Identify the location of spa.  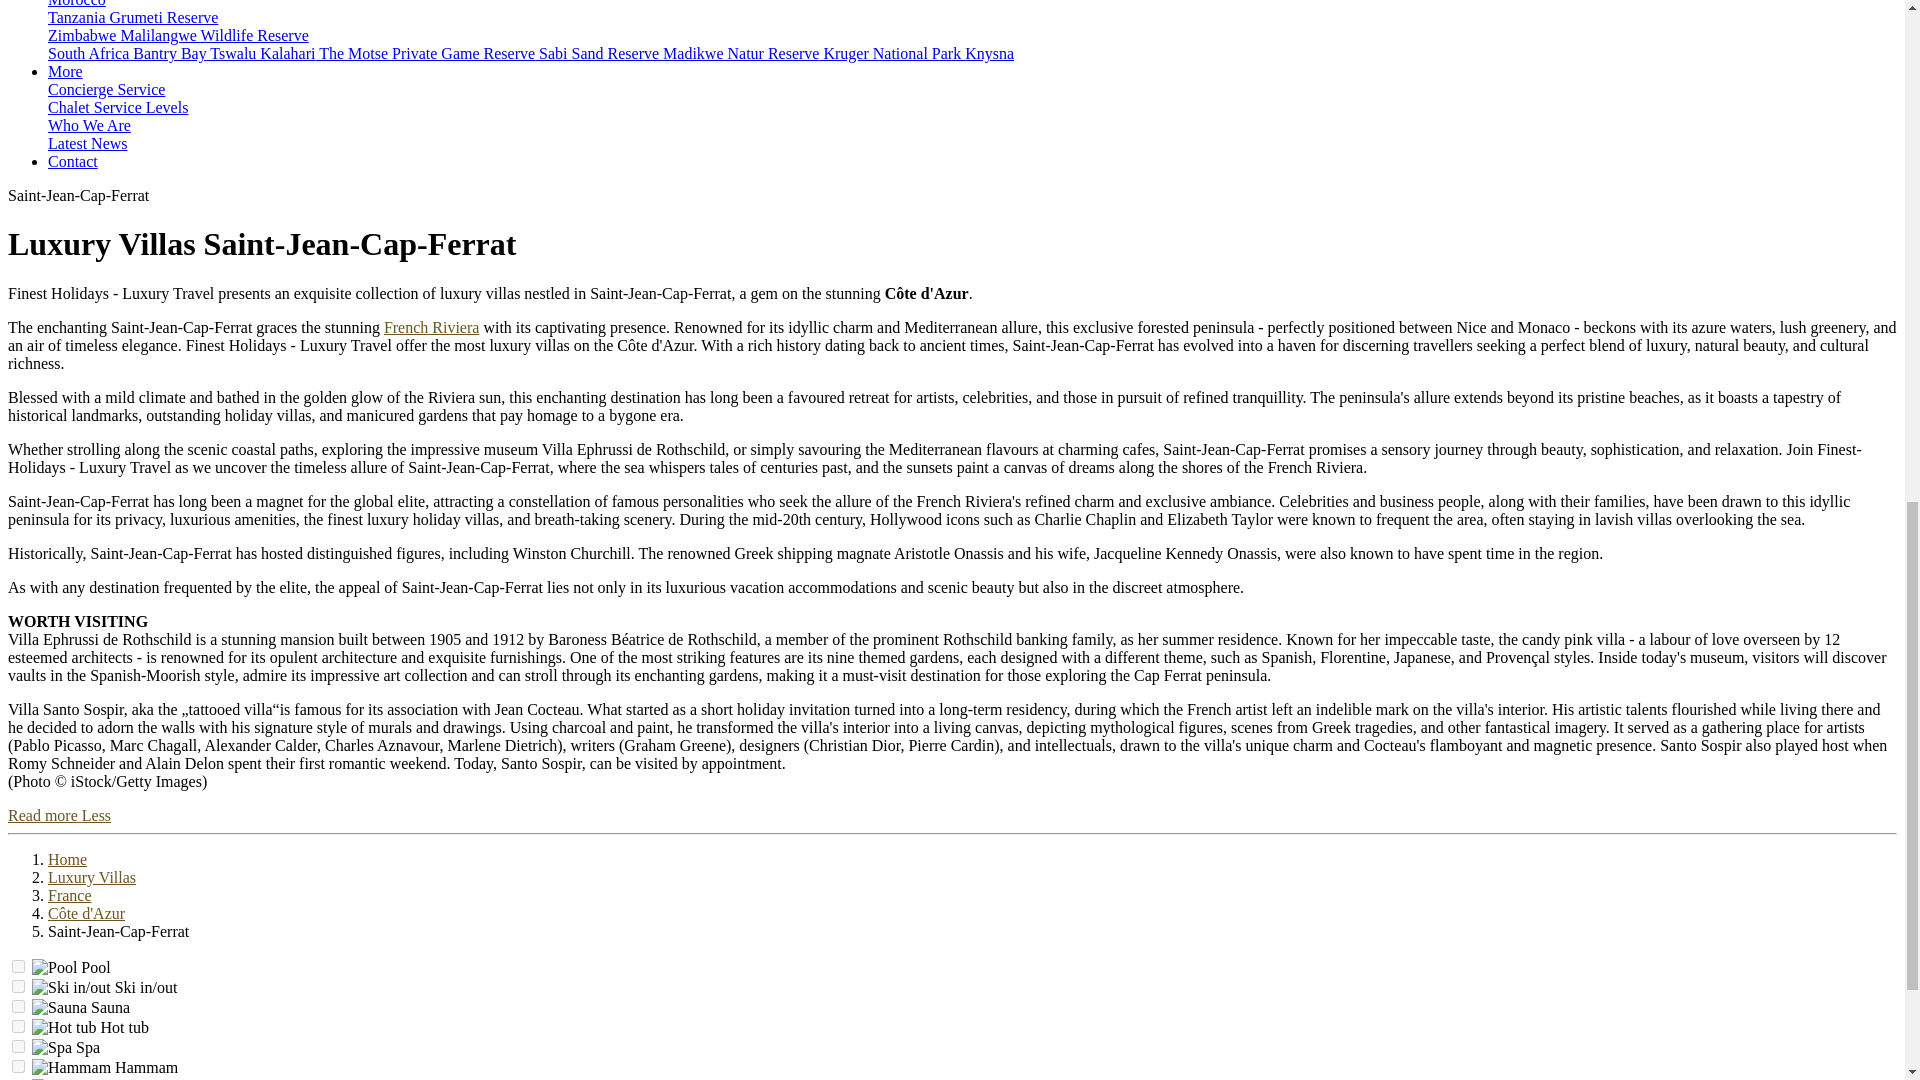
(18, 1046).